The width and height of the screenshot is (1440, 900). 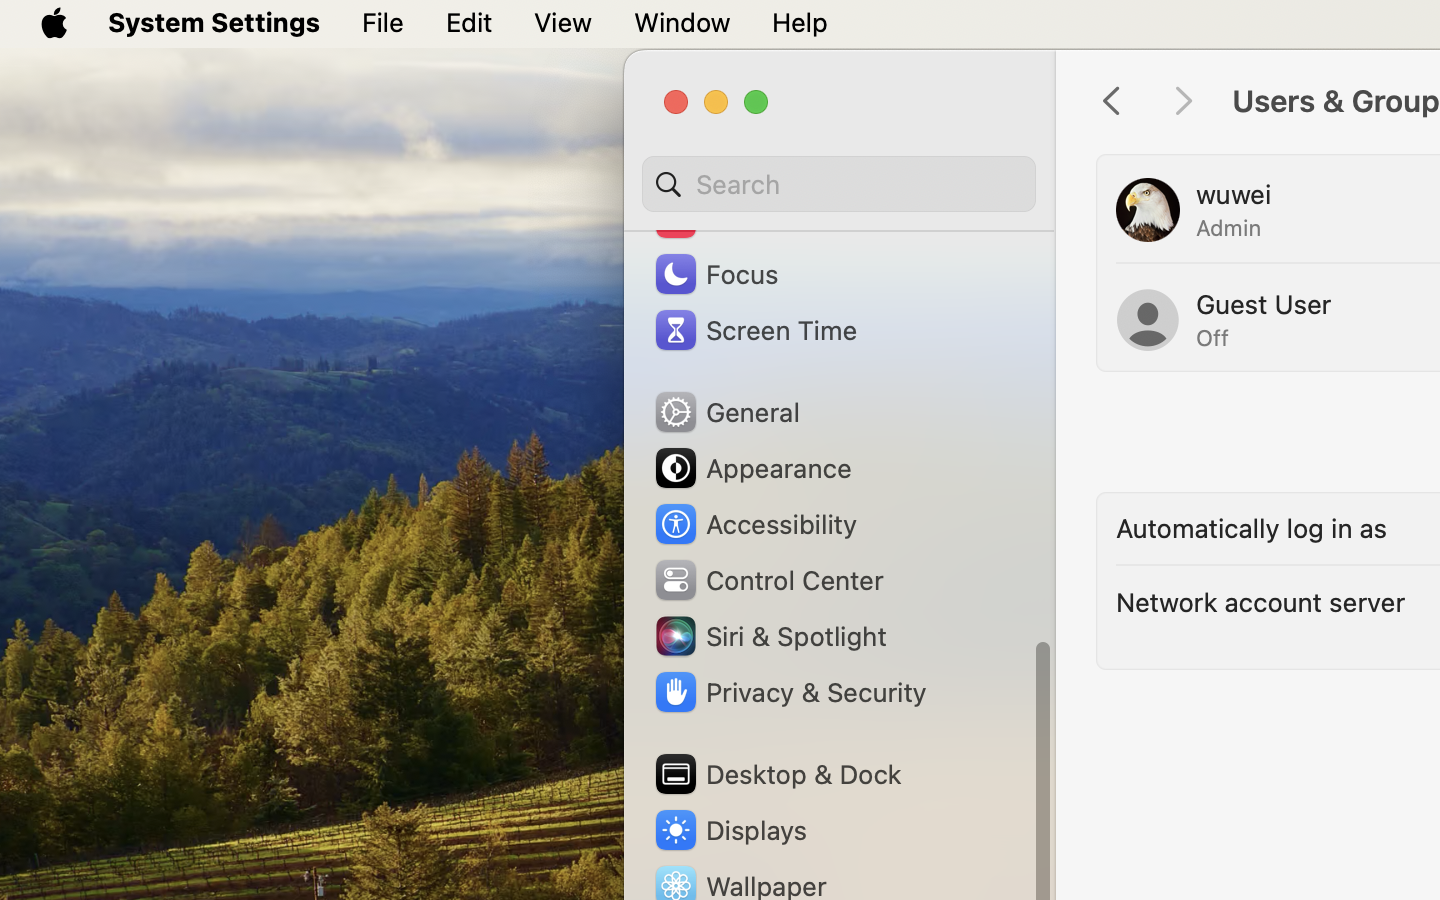 What do you see at coordinates (726, 412) in the screenshot?
I see `General` at bounding box center [726, 412].